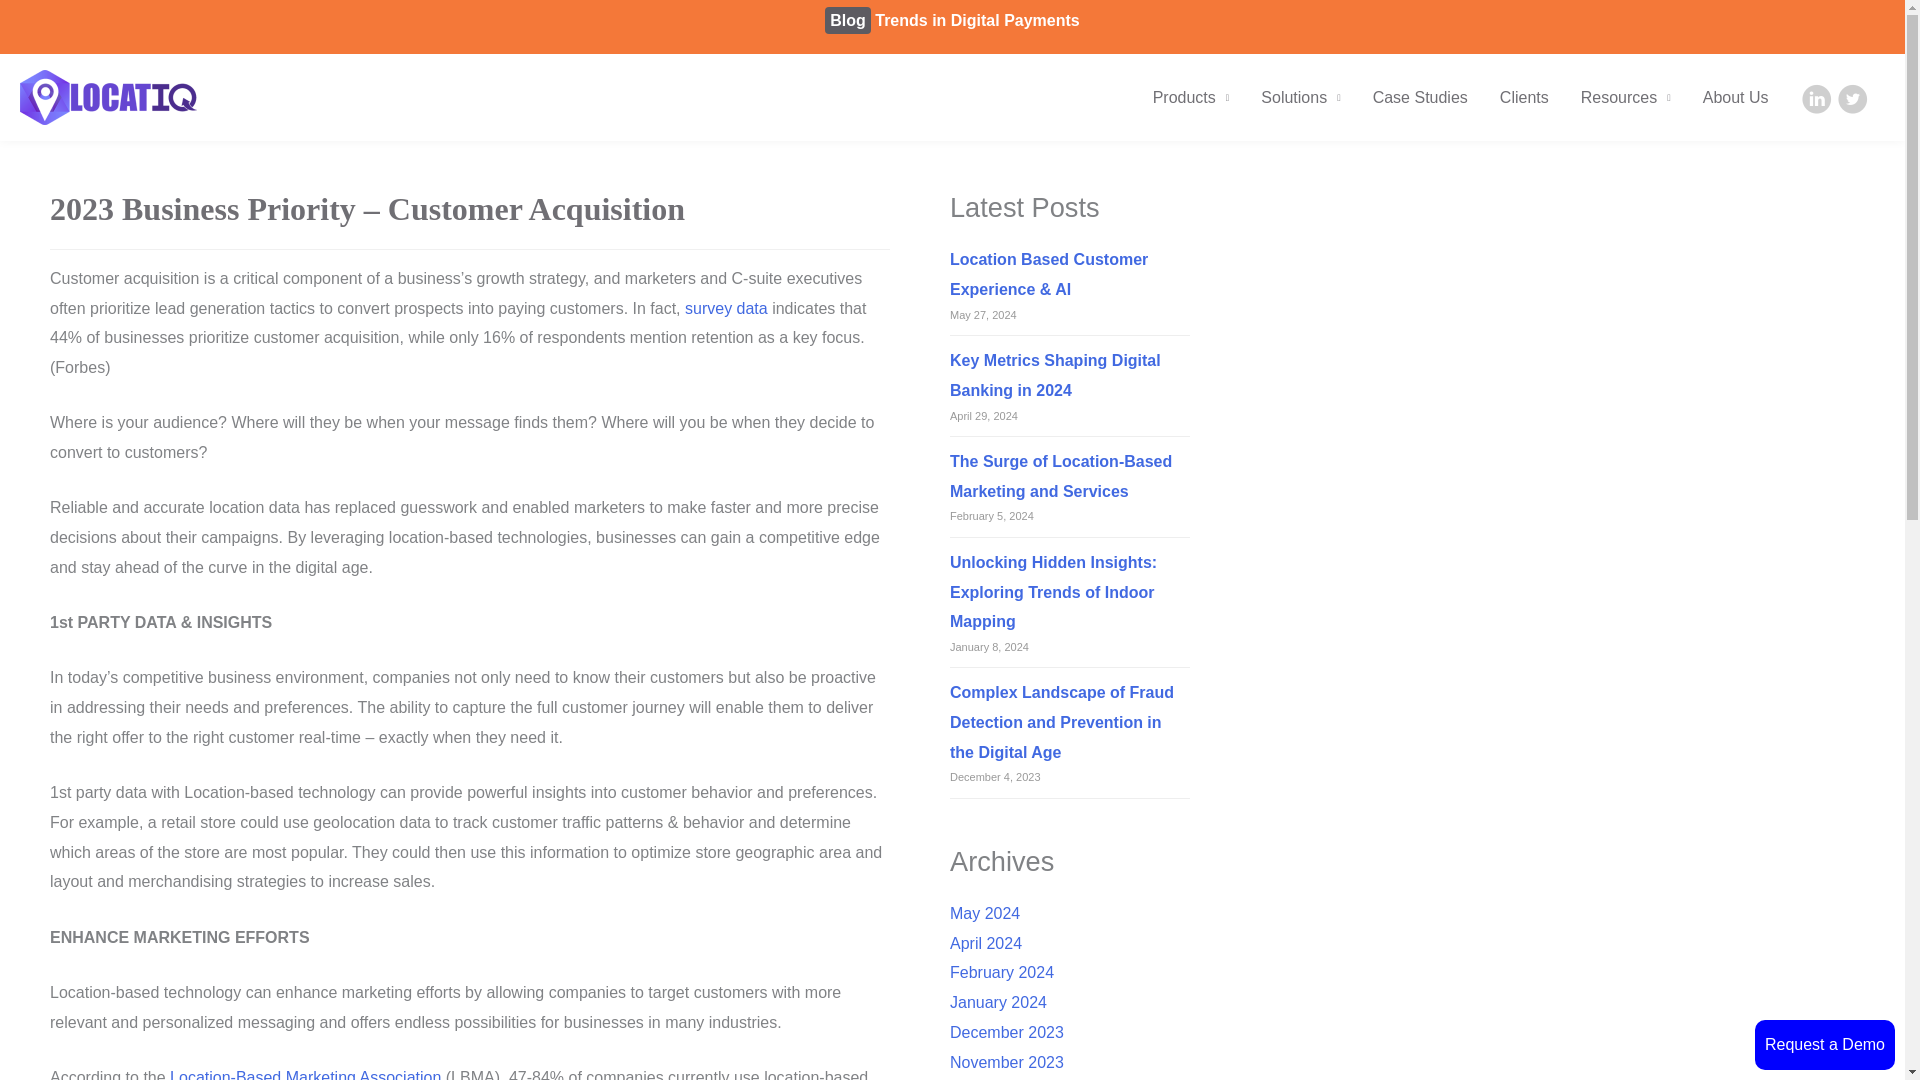  Describe the element at coordinates (1191, 98) in the screenshot. I see `Products` at that location.